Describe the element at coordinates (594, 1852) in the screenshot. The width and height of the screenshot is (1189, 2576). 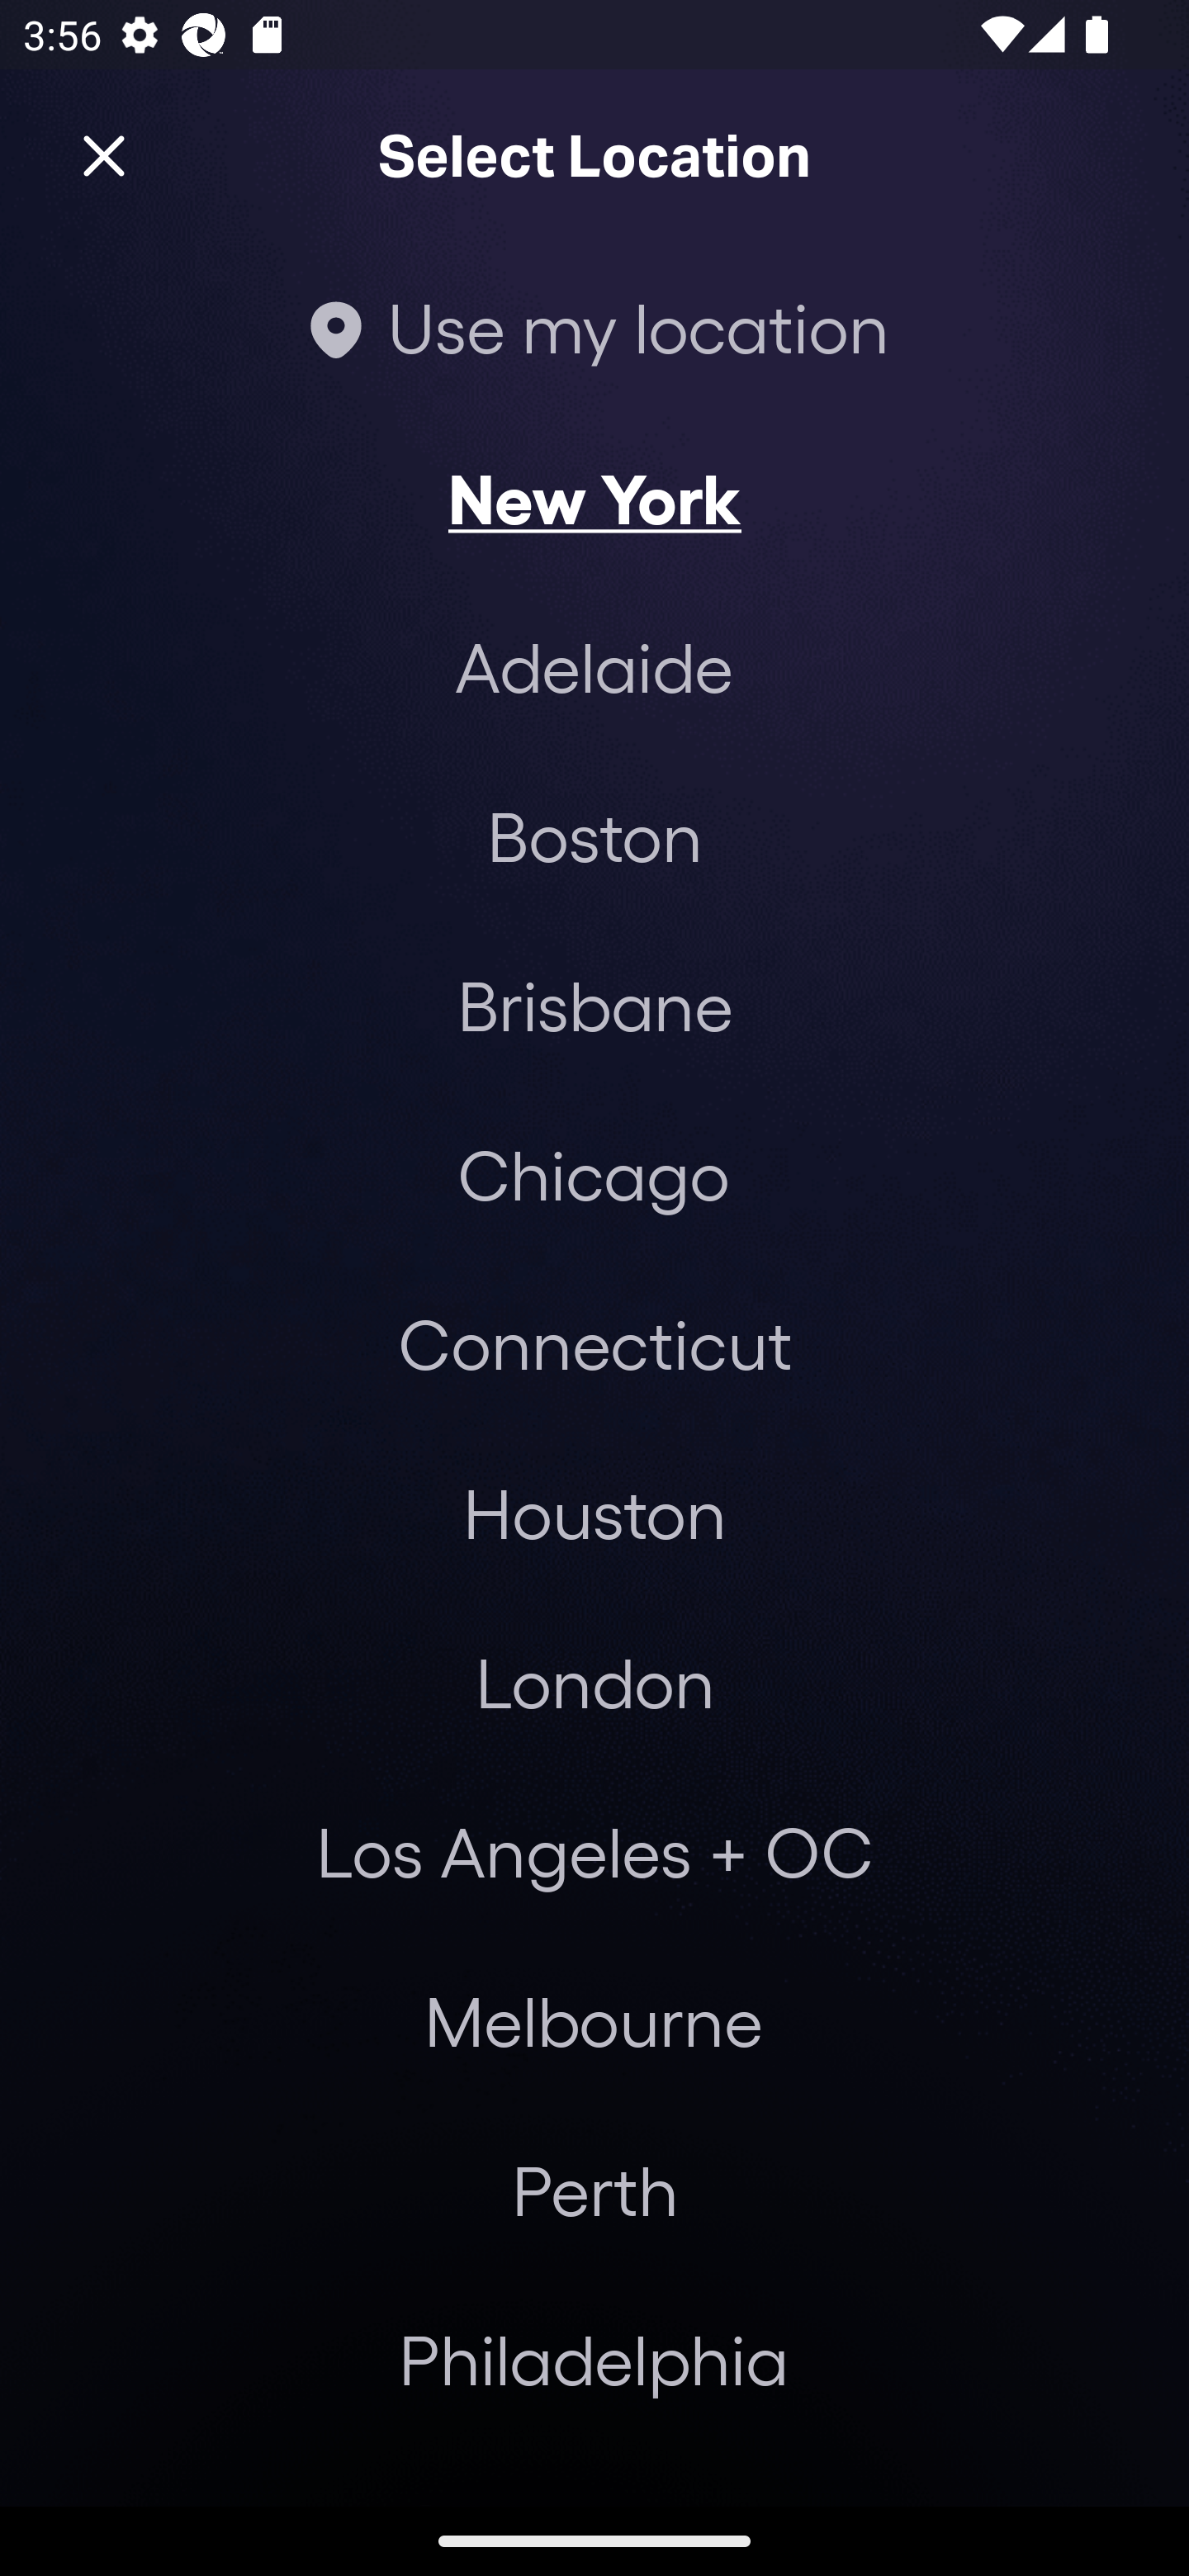
I see `Los Angeles + OC` at that location.